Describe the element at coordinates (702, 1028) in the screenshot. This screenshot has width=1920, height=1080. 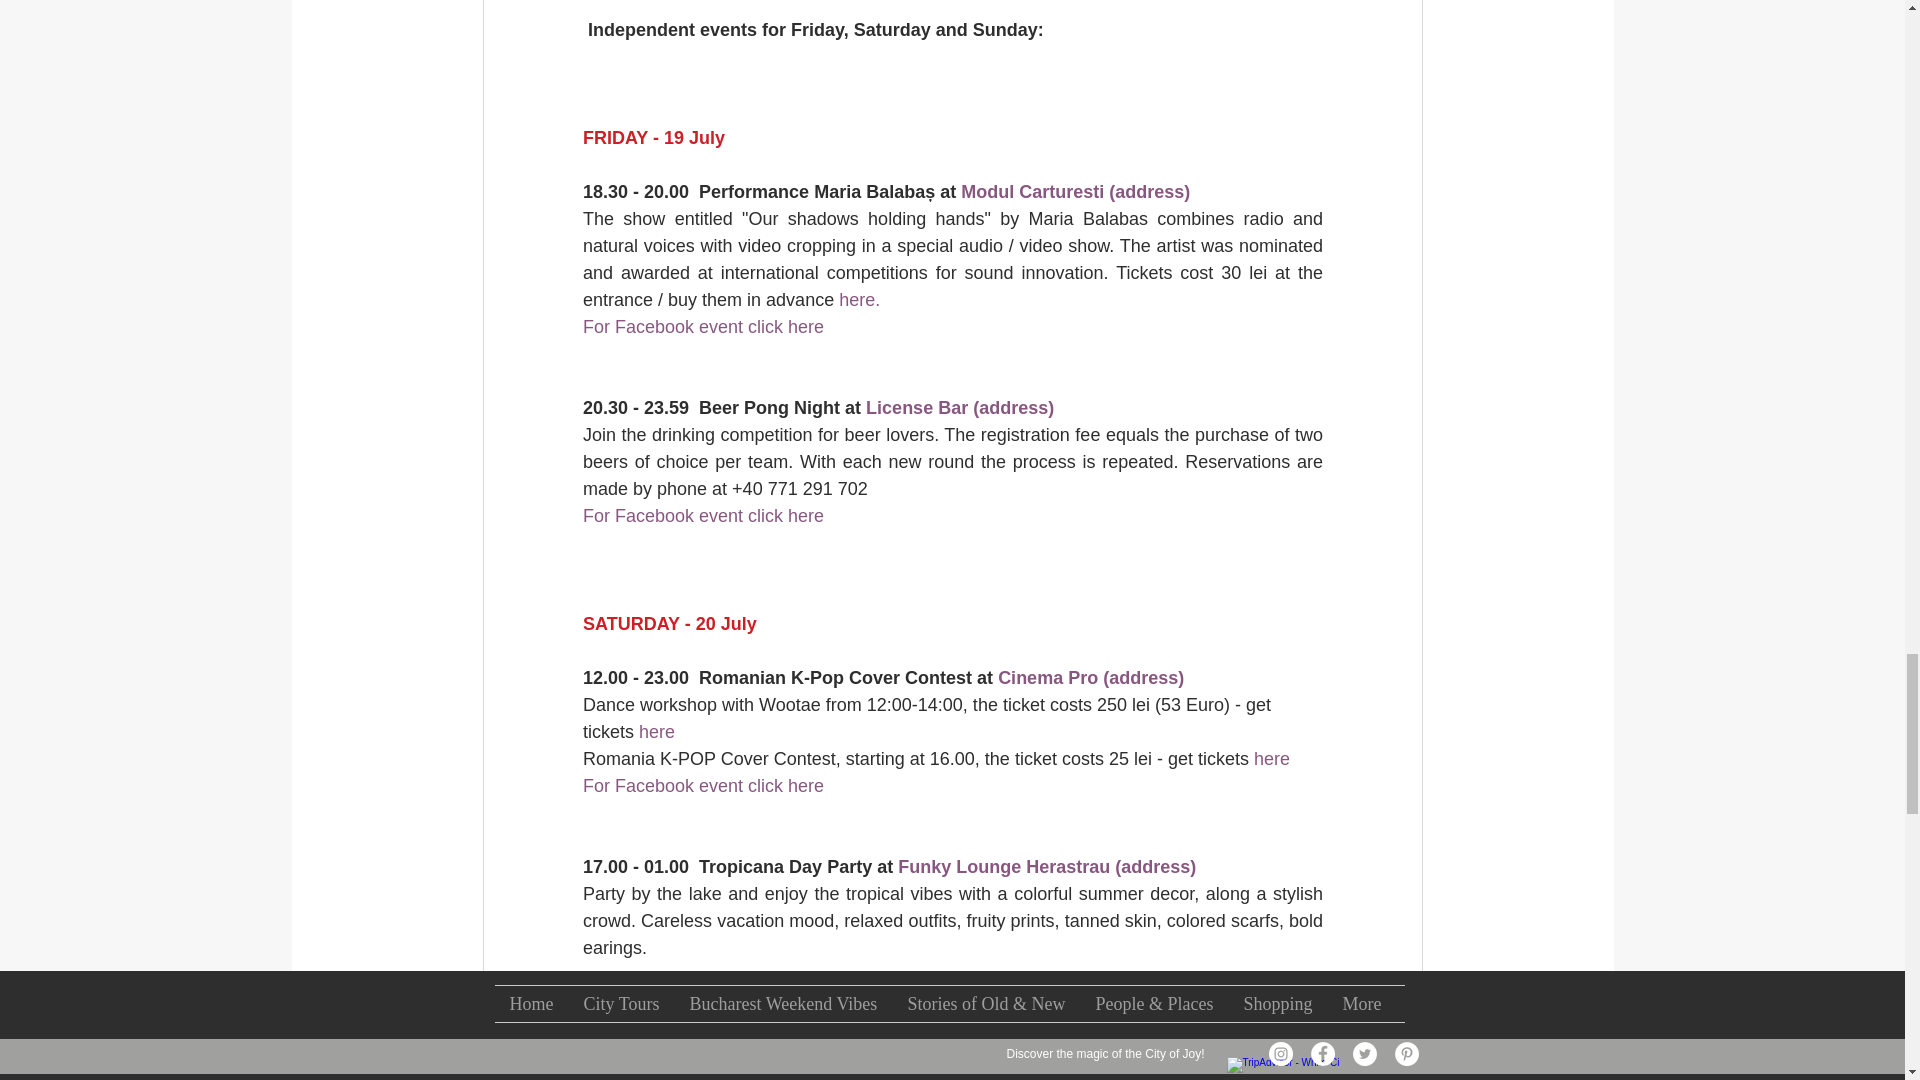
I see `For Facebook event click here` at that location.